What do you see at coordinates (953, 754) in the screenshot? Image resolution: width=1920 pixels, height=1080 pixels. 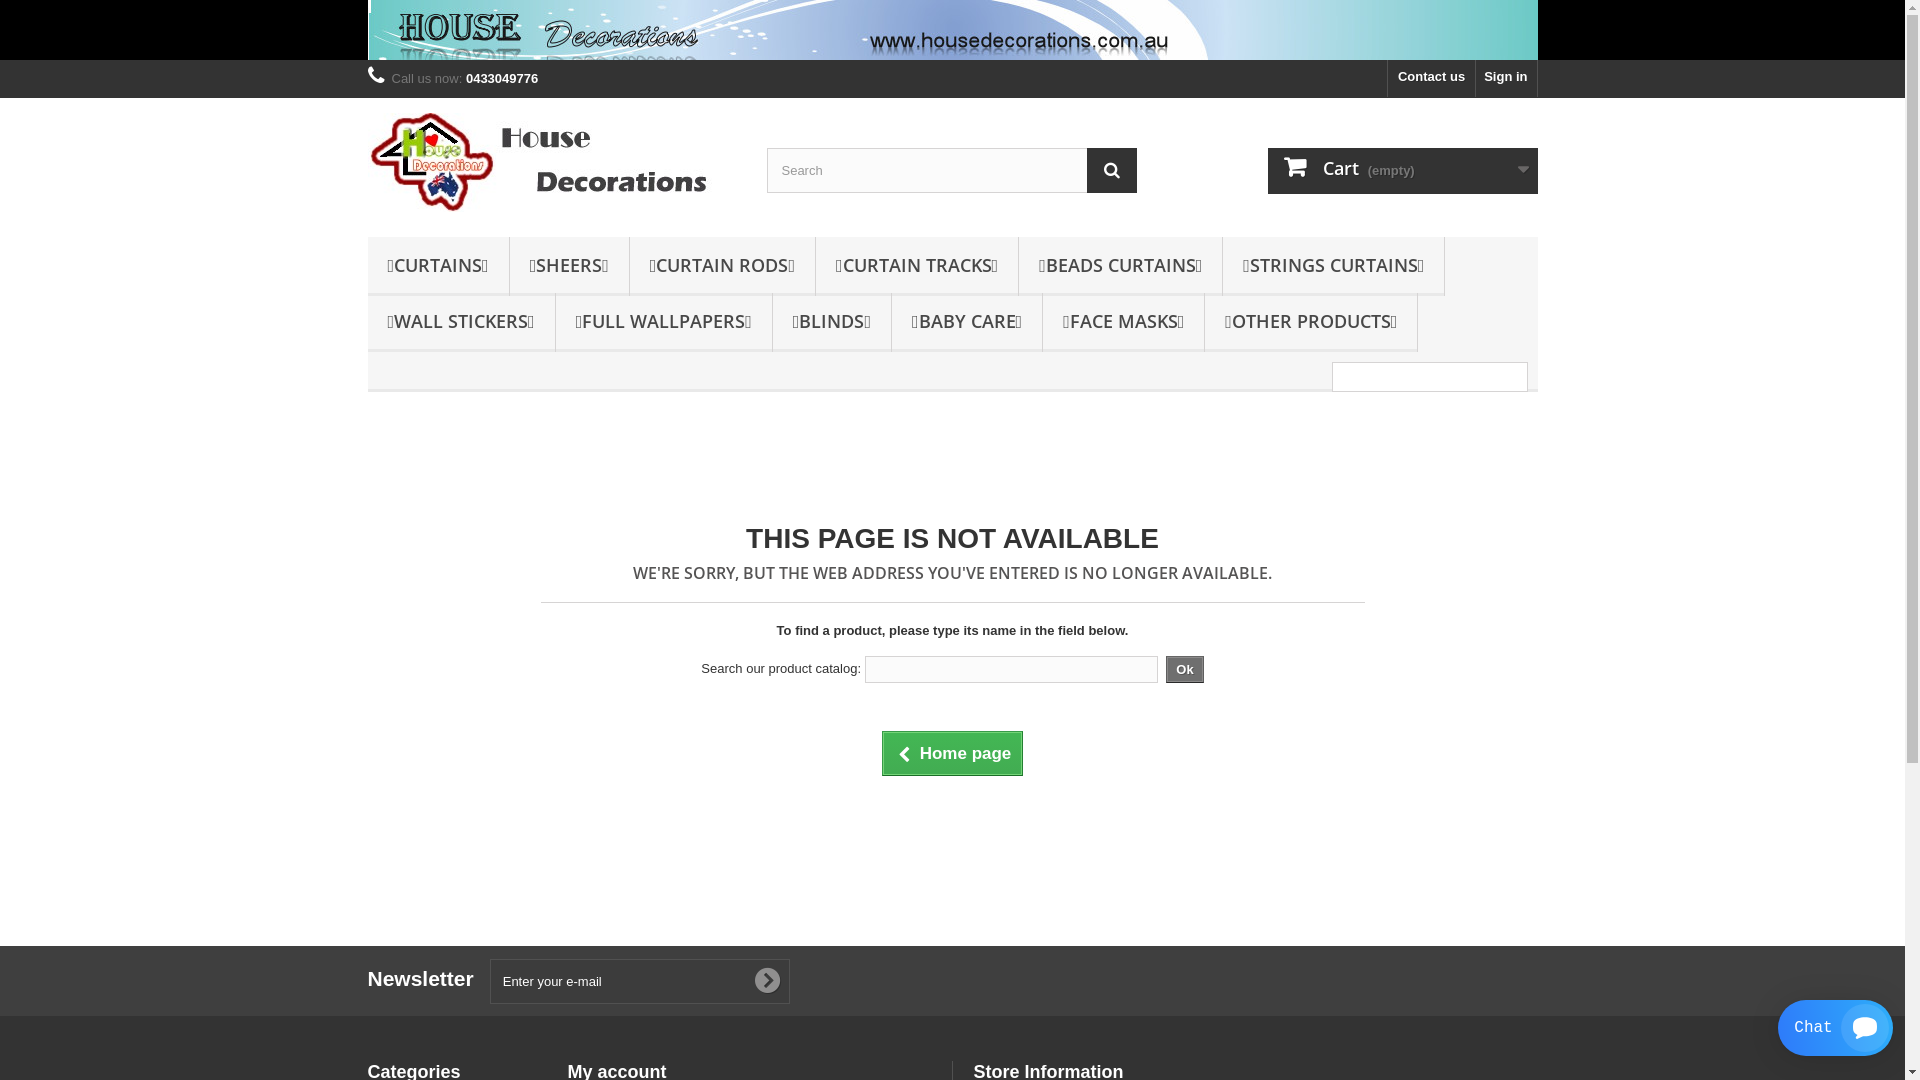 I see `Home page` at bounding box center [953, 754].